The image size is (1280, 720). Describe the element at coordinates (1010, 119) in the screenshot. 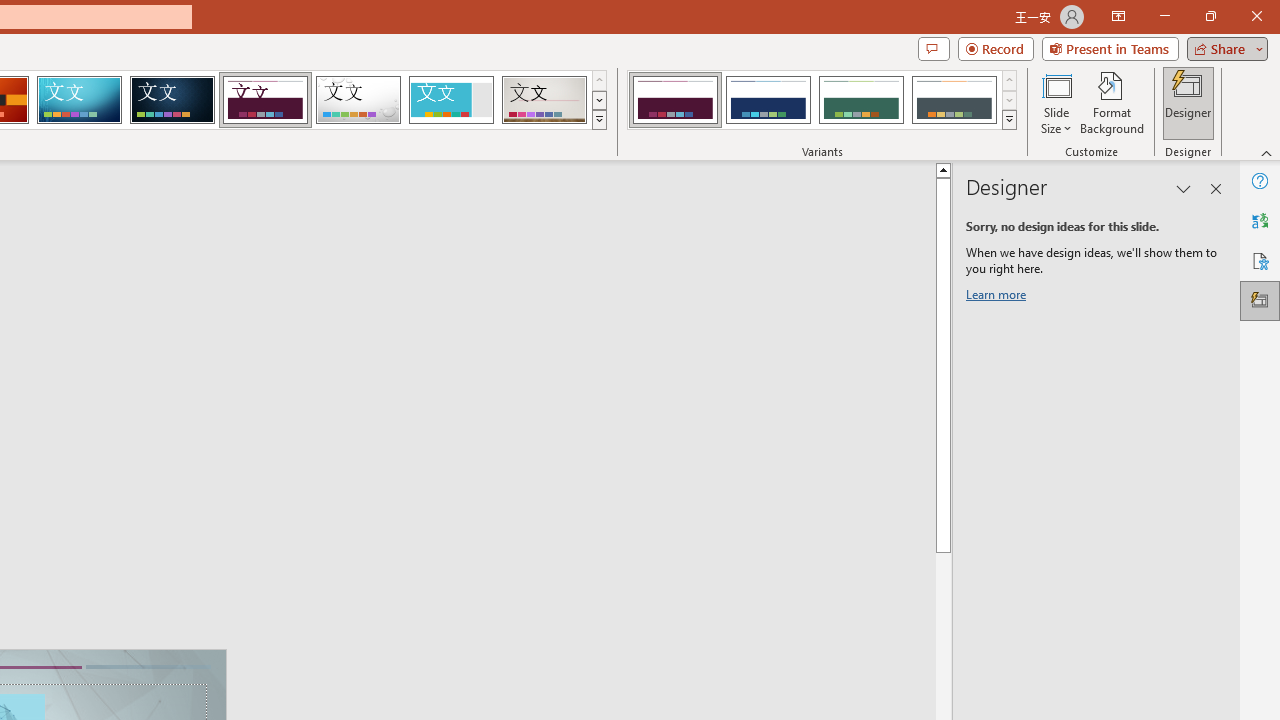

I see `Class: NetUIImage` at that location.